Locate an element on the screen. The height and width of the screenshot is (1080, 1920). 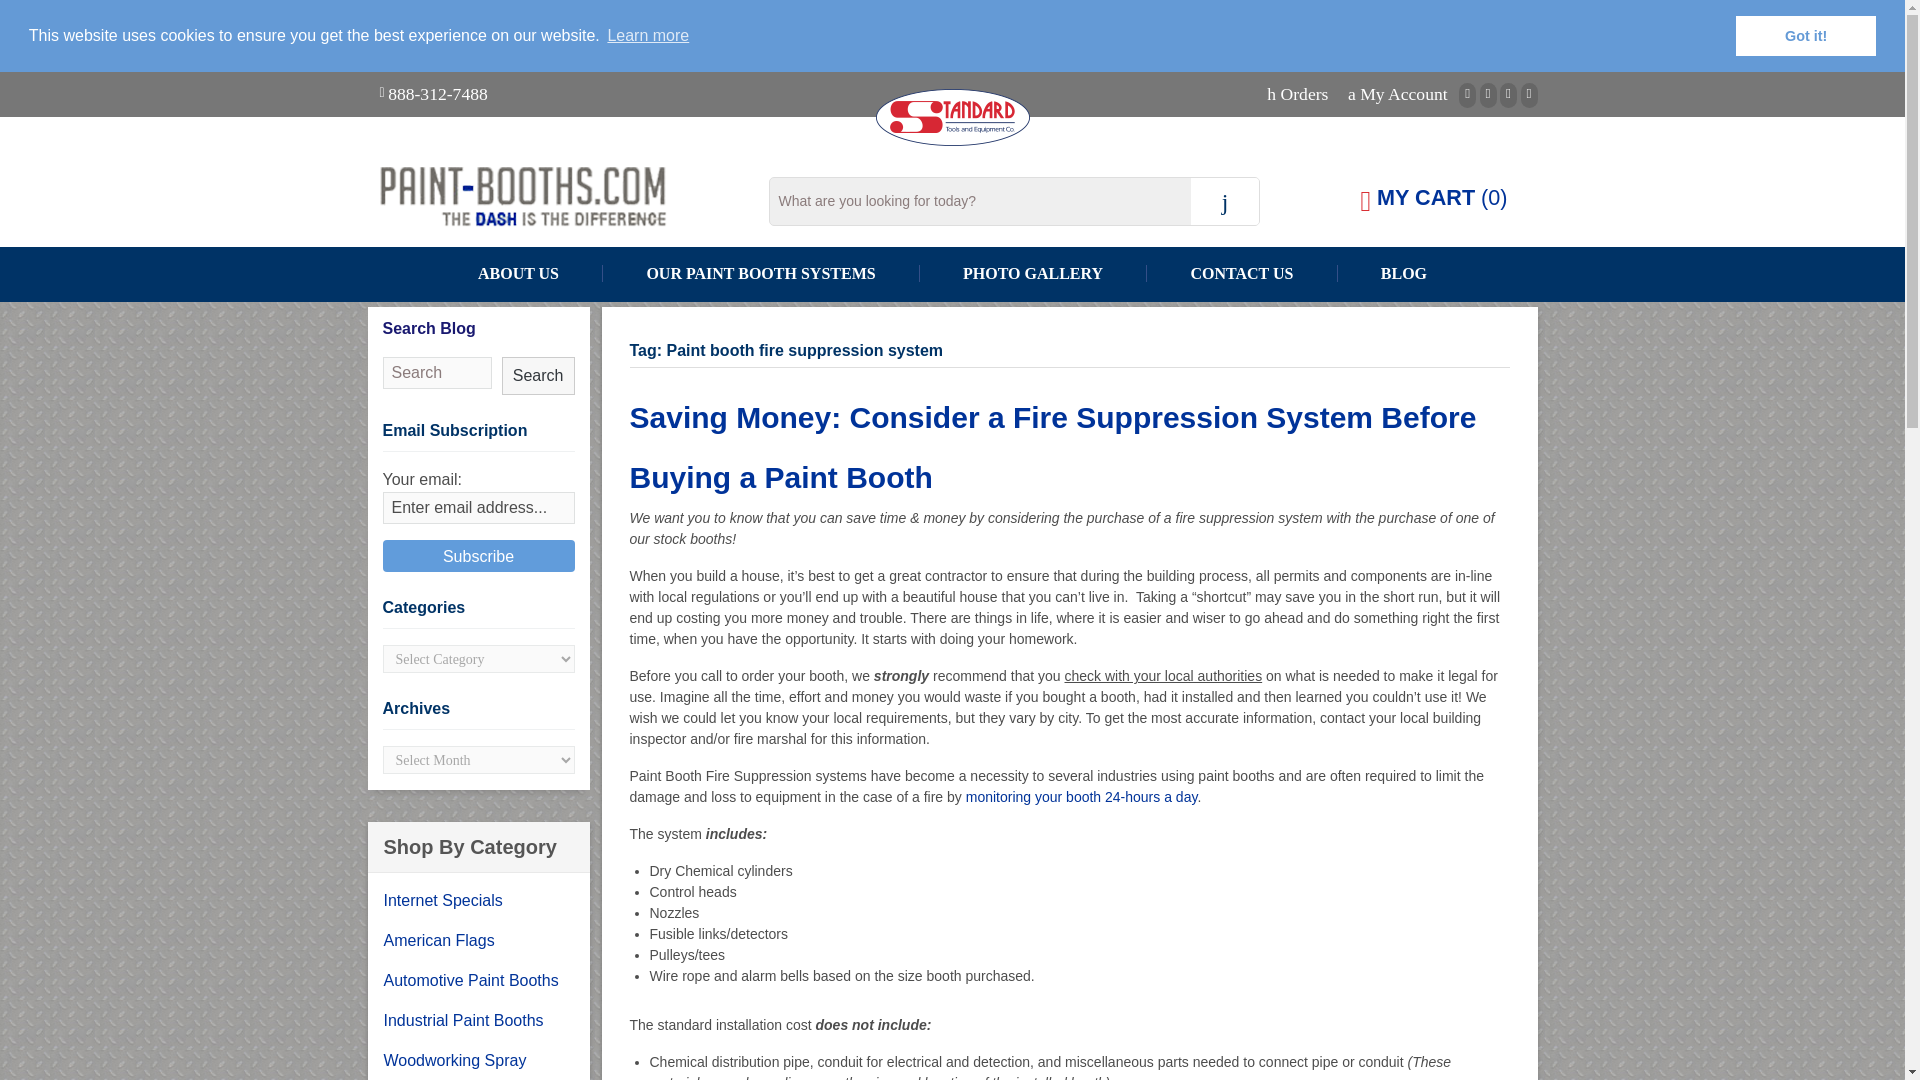
My Account is located at coordinates (1398, 94).